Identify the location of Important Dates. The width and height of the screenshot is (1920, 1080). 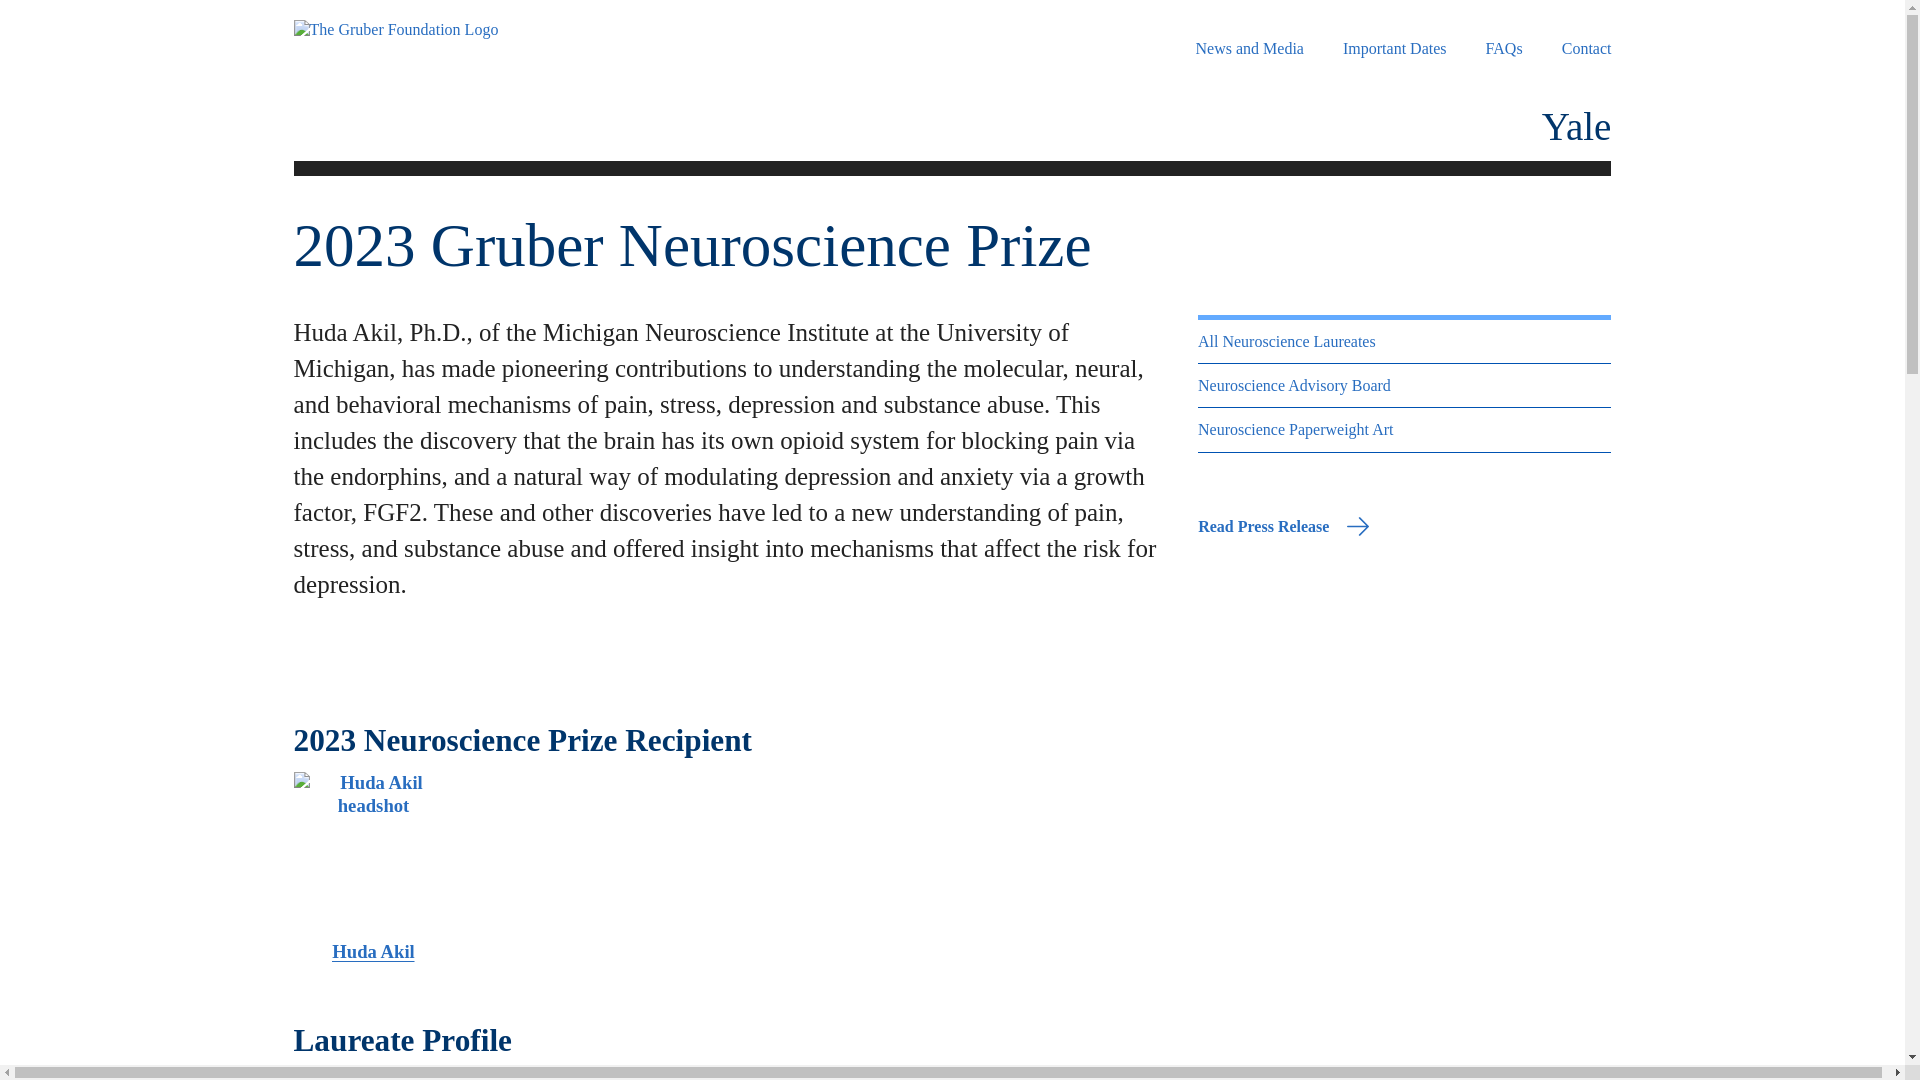
(1394, 48).